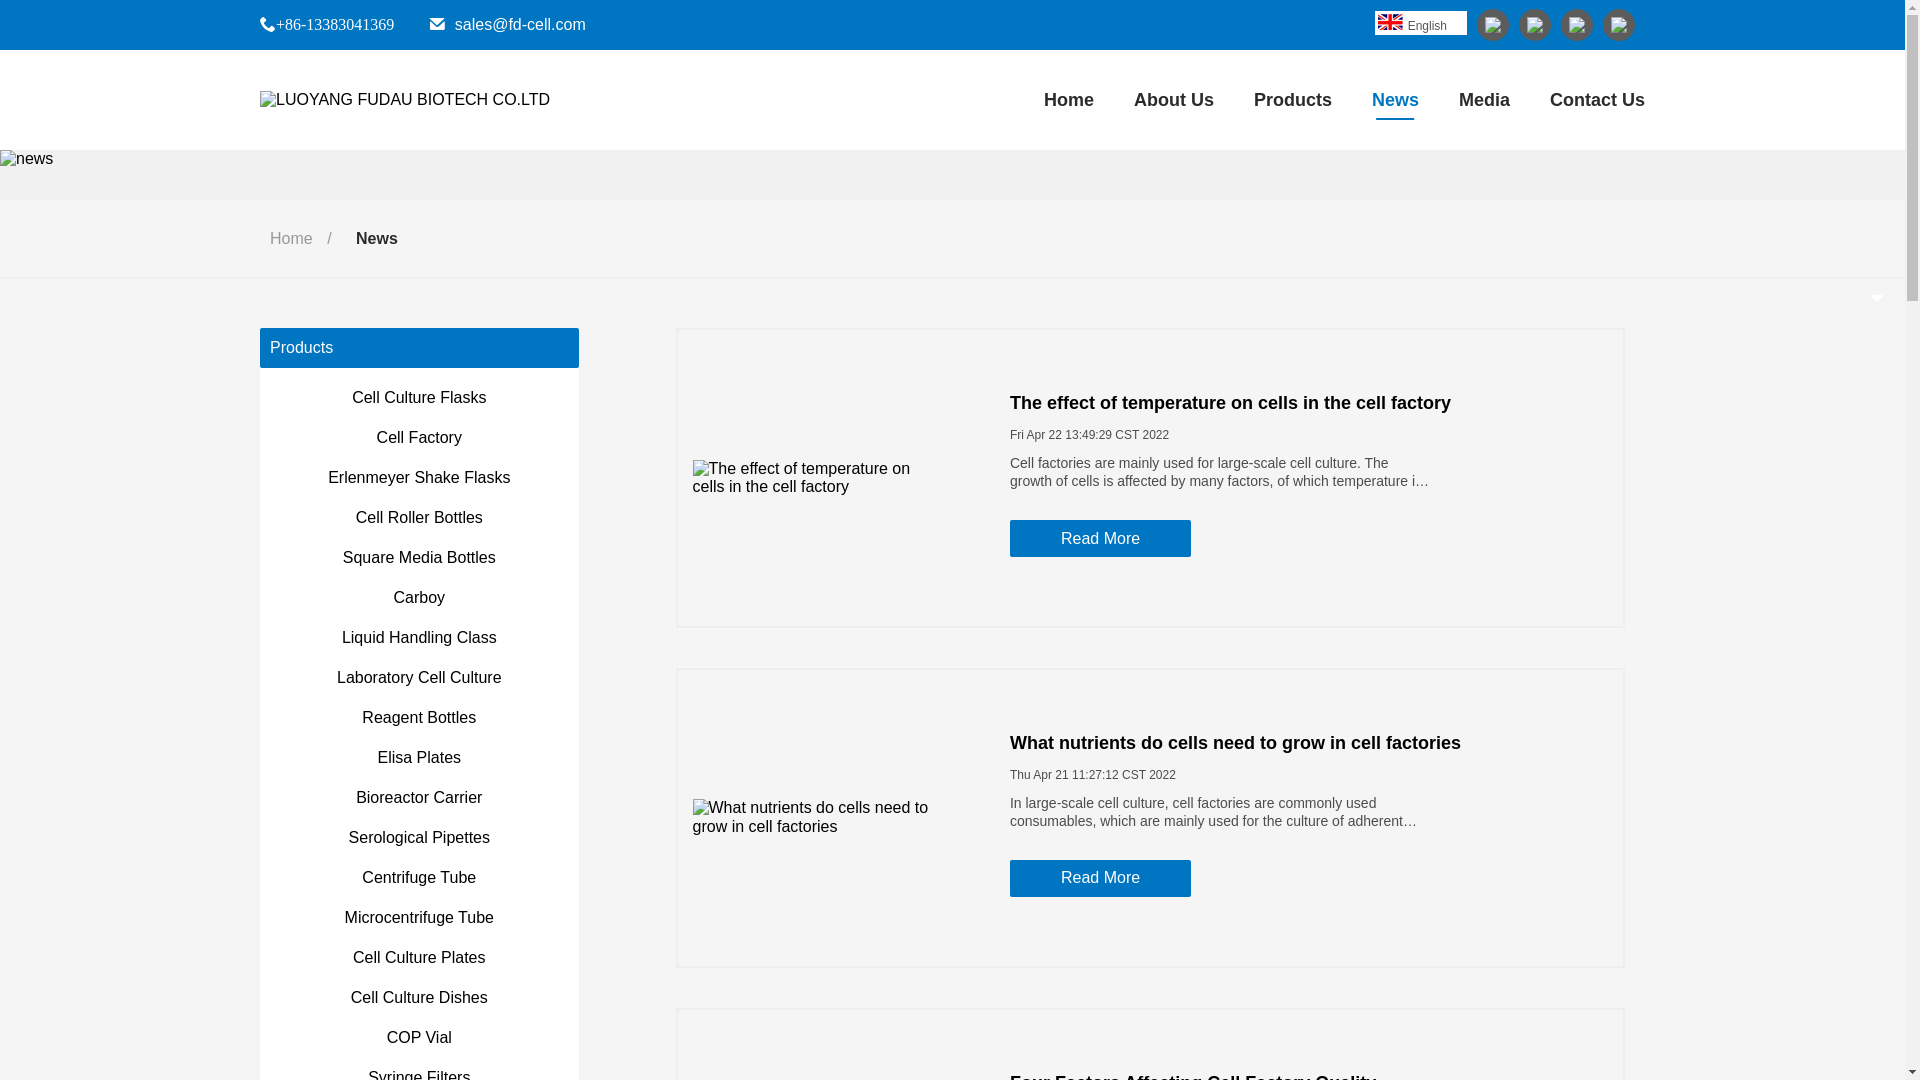  Describe the element at coordinates (404, 100) in the screenshot. I see `Go to Dshow Machinery Co.,Ltd` at that location.